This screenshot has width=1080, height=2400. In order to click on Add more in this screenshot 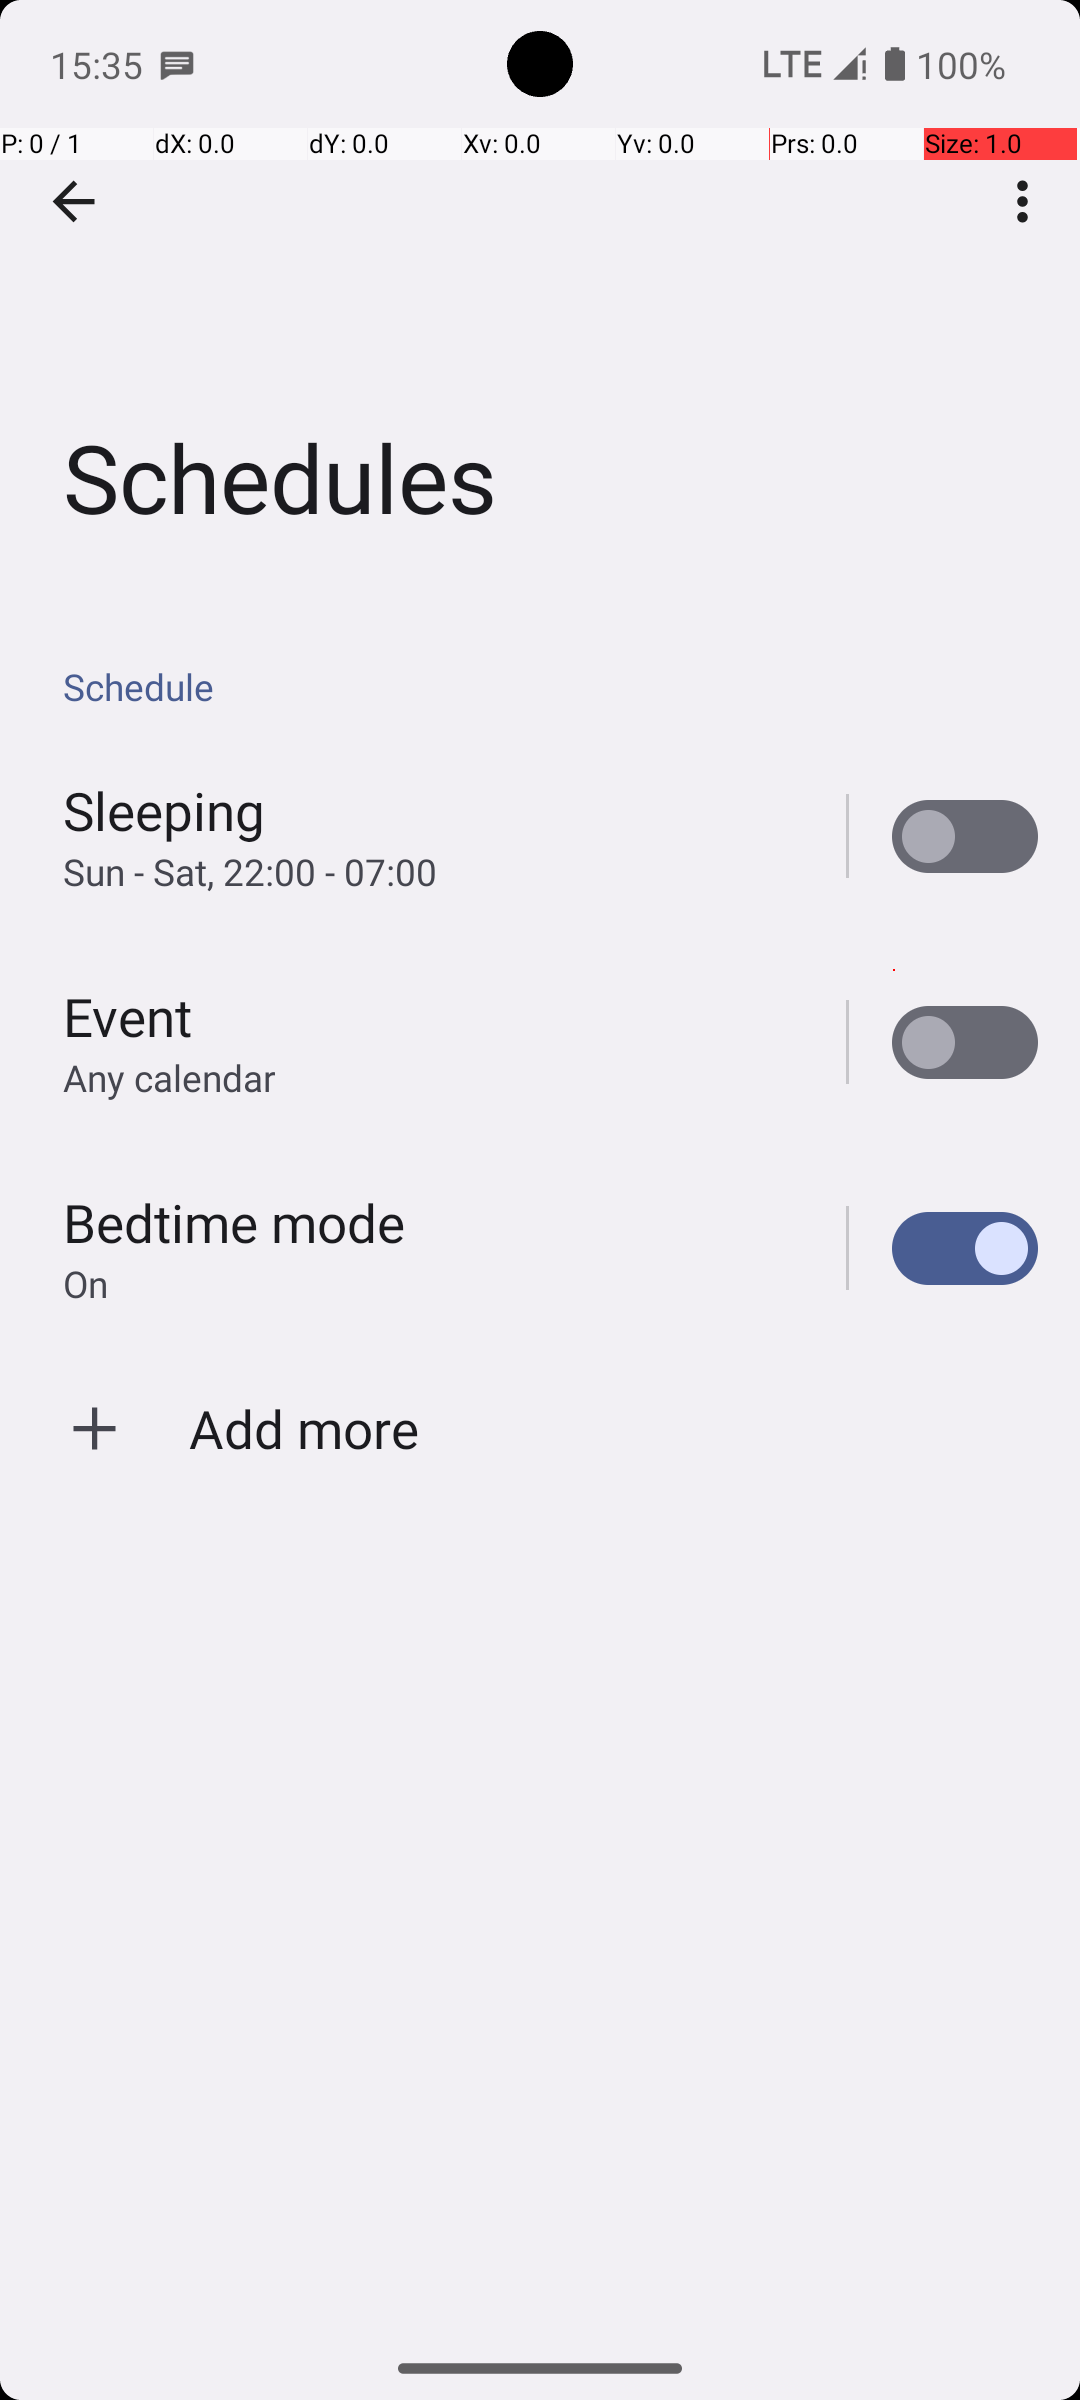, I will do `click(304, 1428)`.